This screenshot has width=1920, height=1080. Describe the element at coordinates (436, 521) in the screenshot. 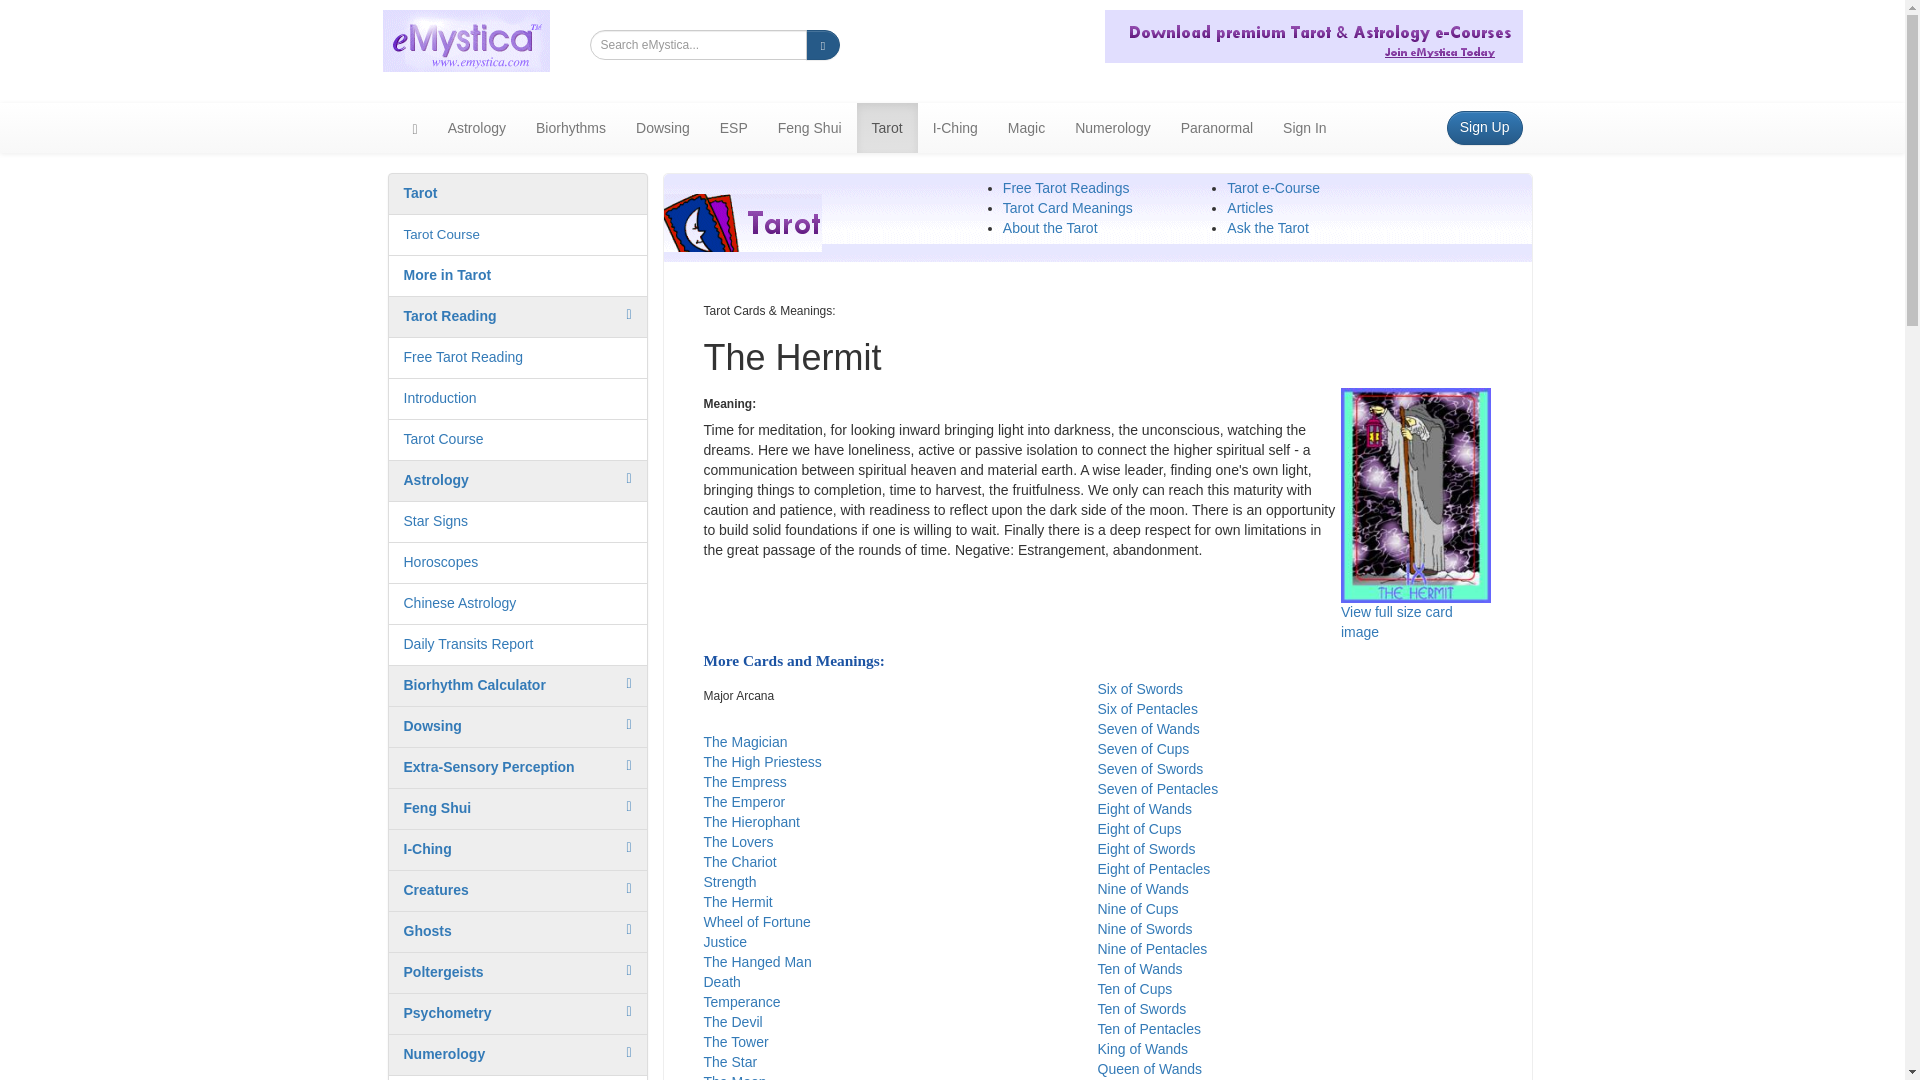

I see `Star Signs` at that location.